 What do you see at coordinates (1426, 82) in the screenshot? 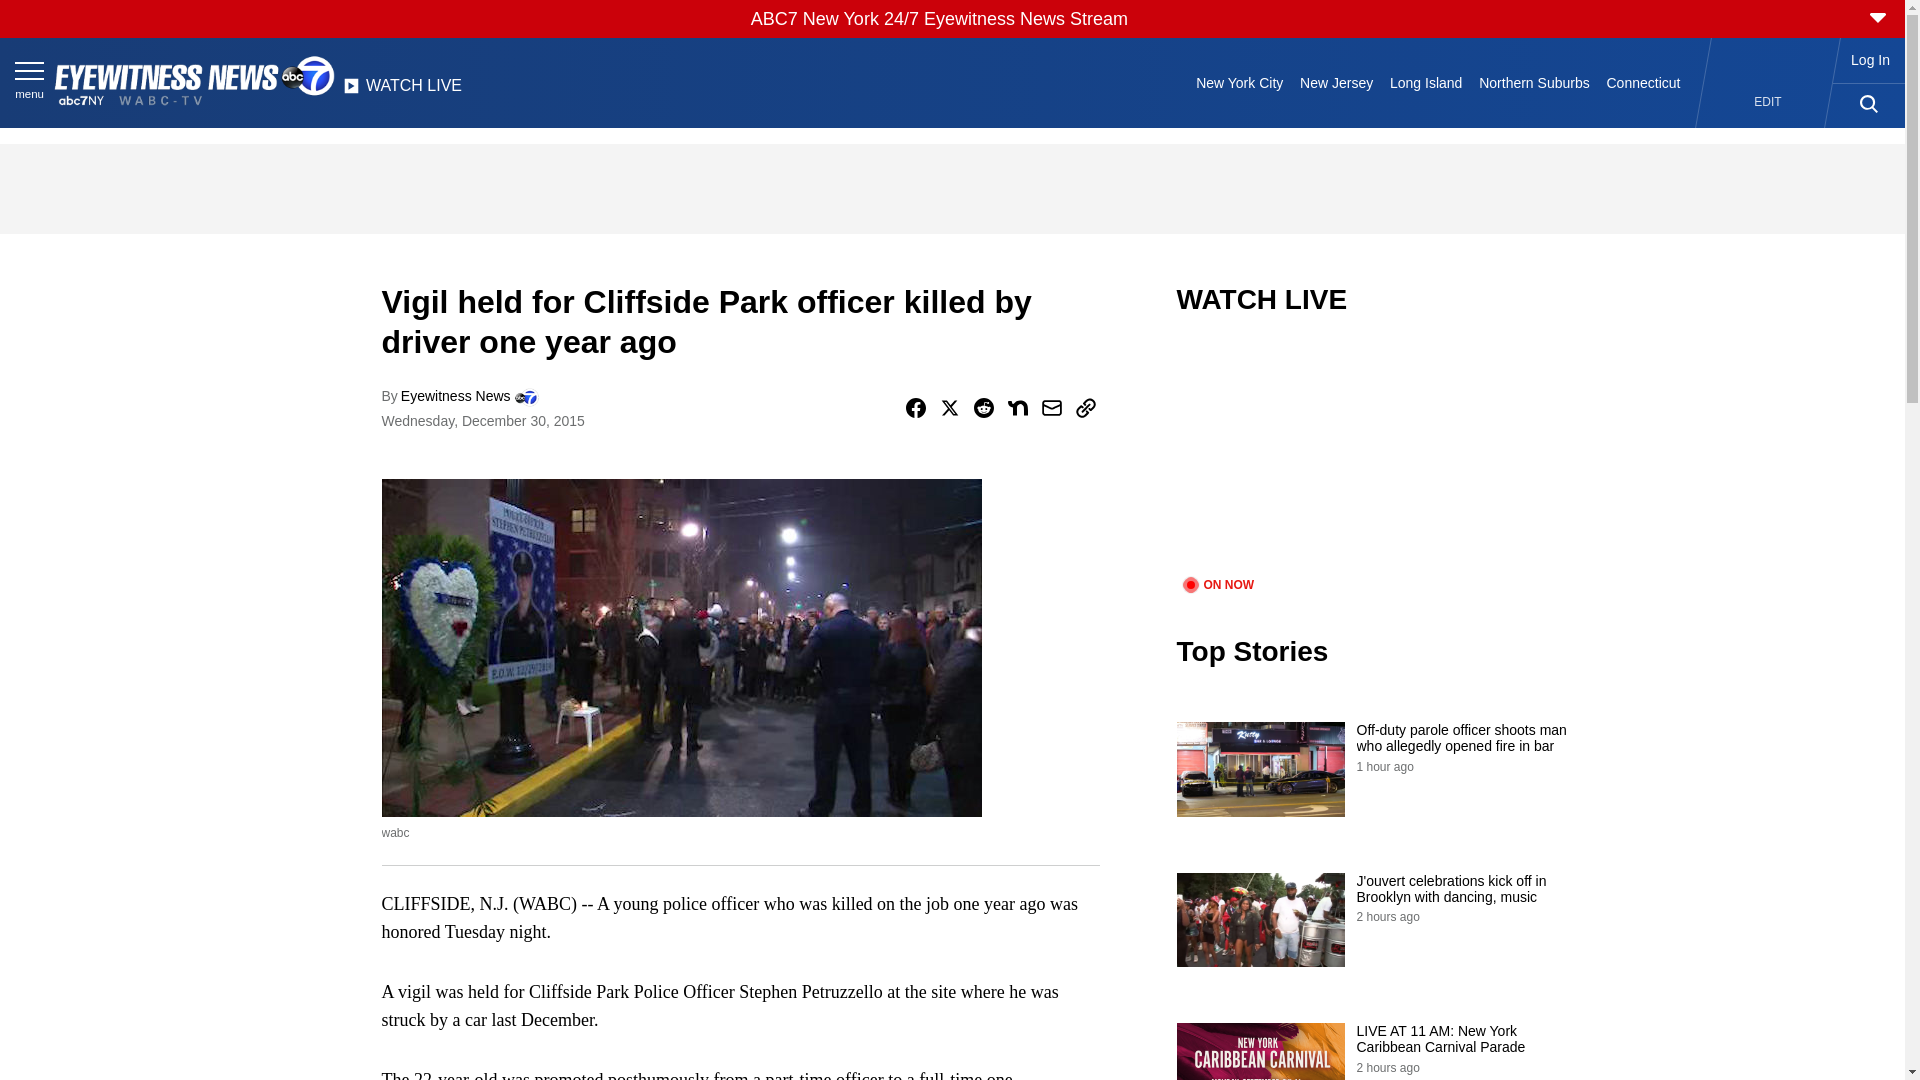
I see `Long Island` at bounding box center [1426, 82].